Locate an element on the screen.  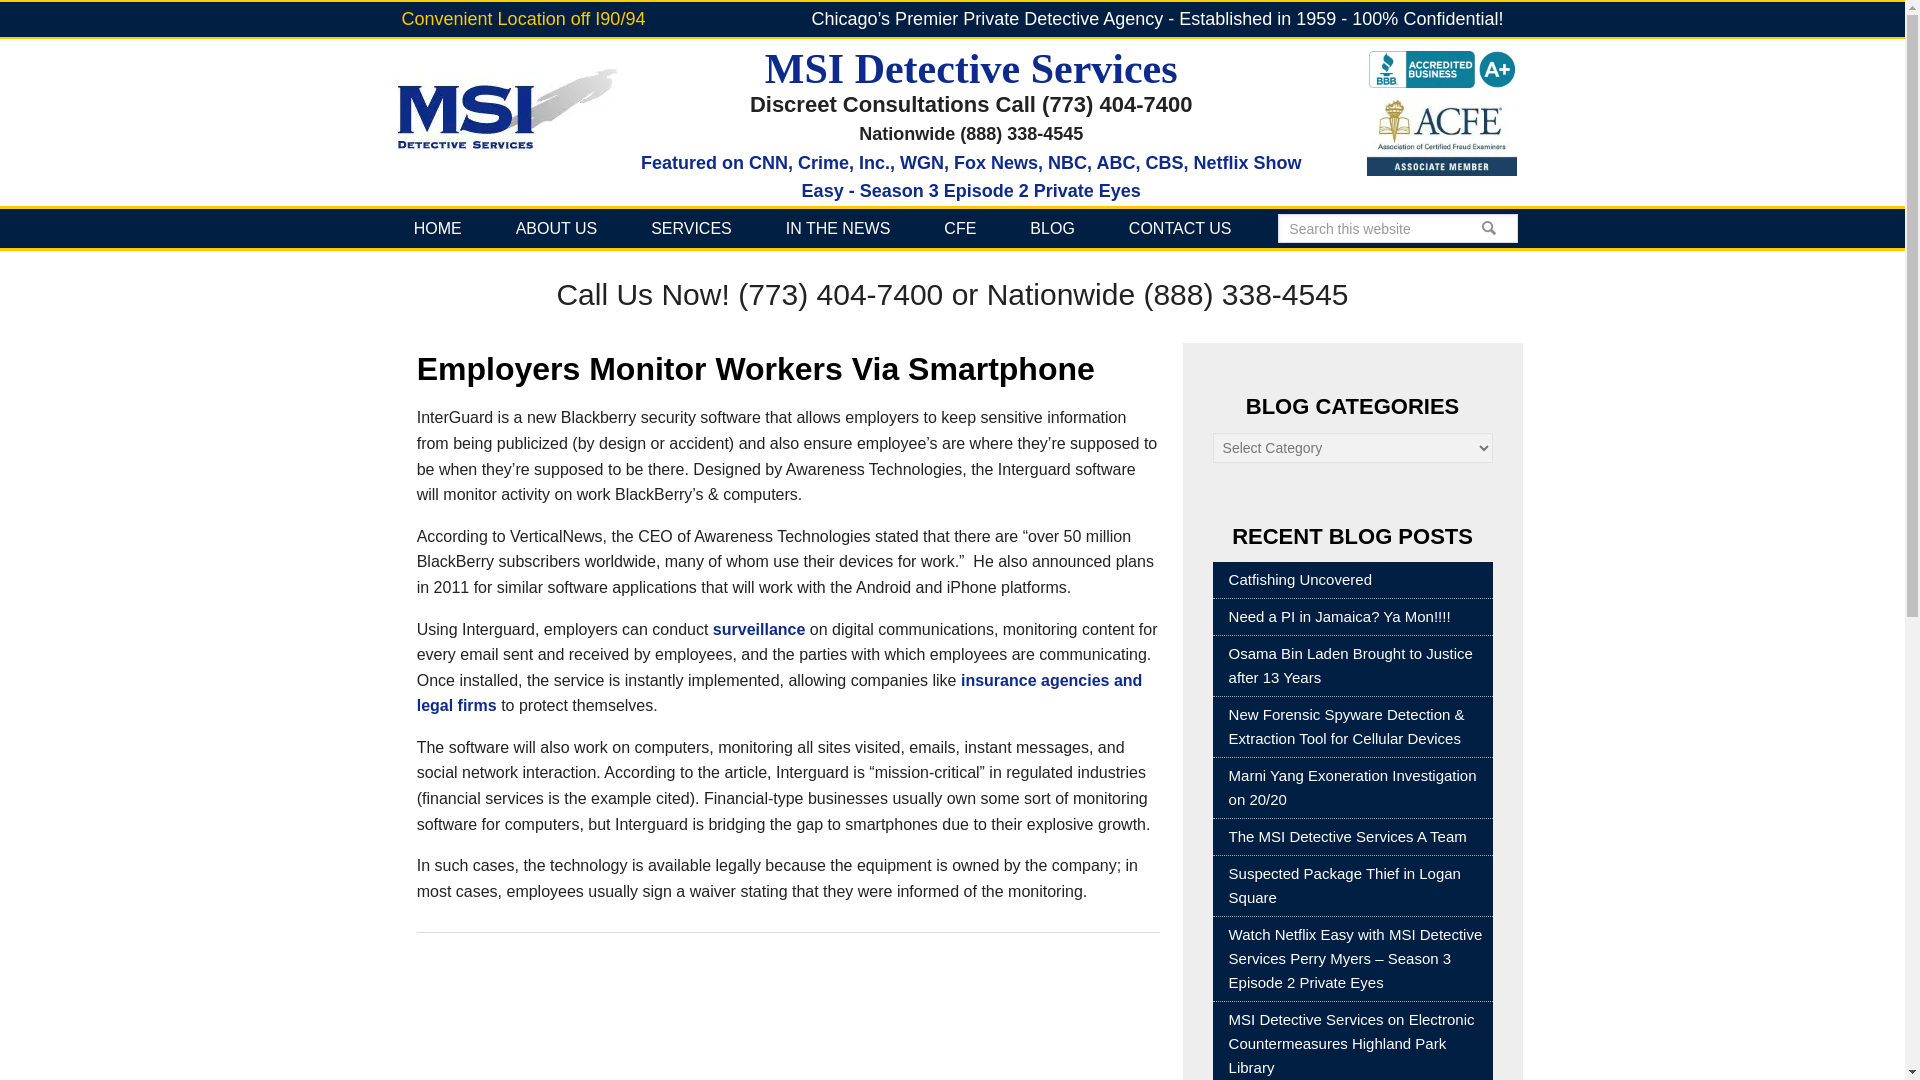
Search is located at coordinates (952, 228).